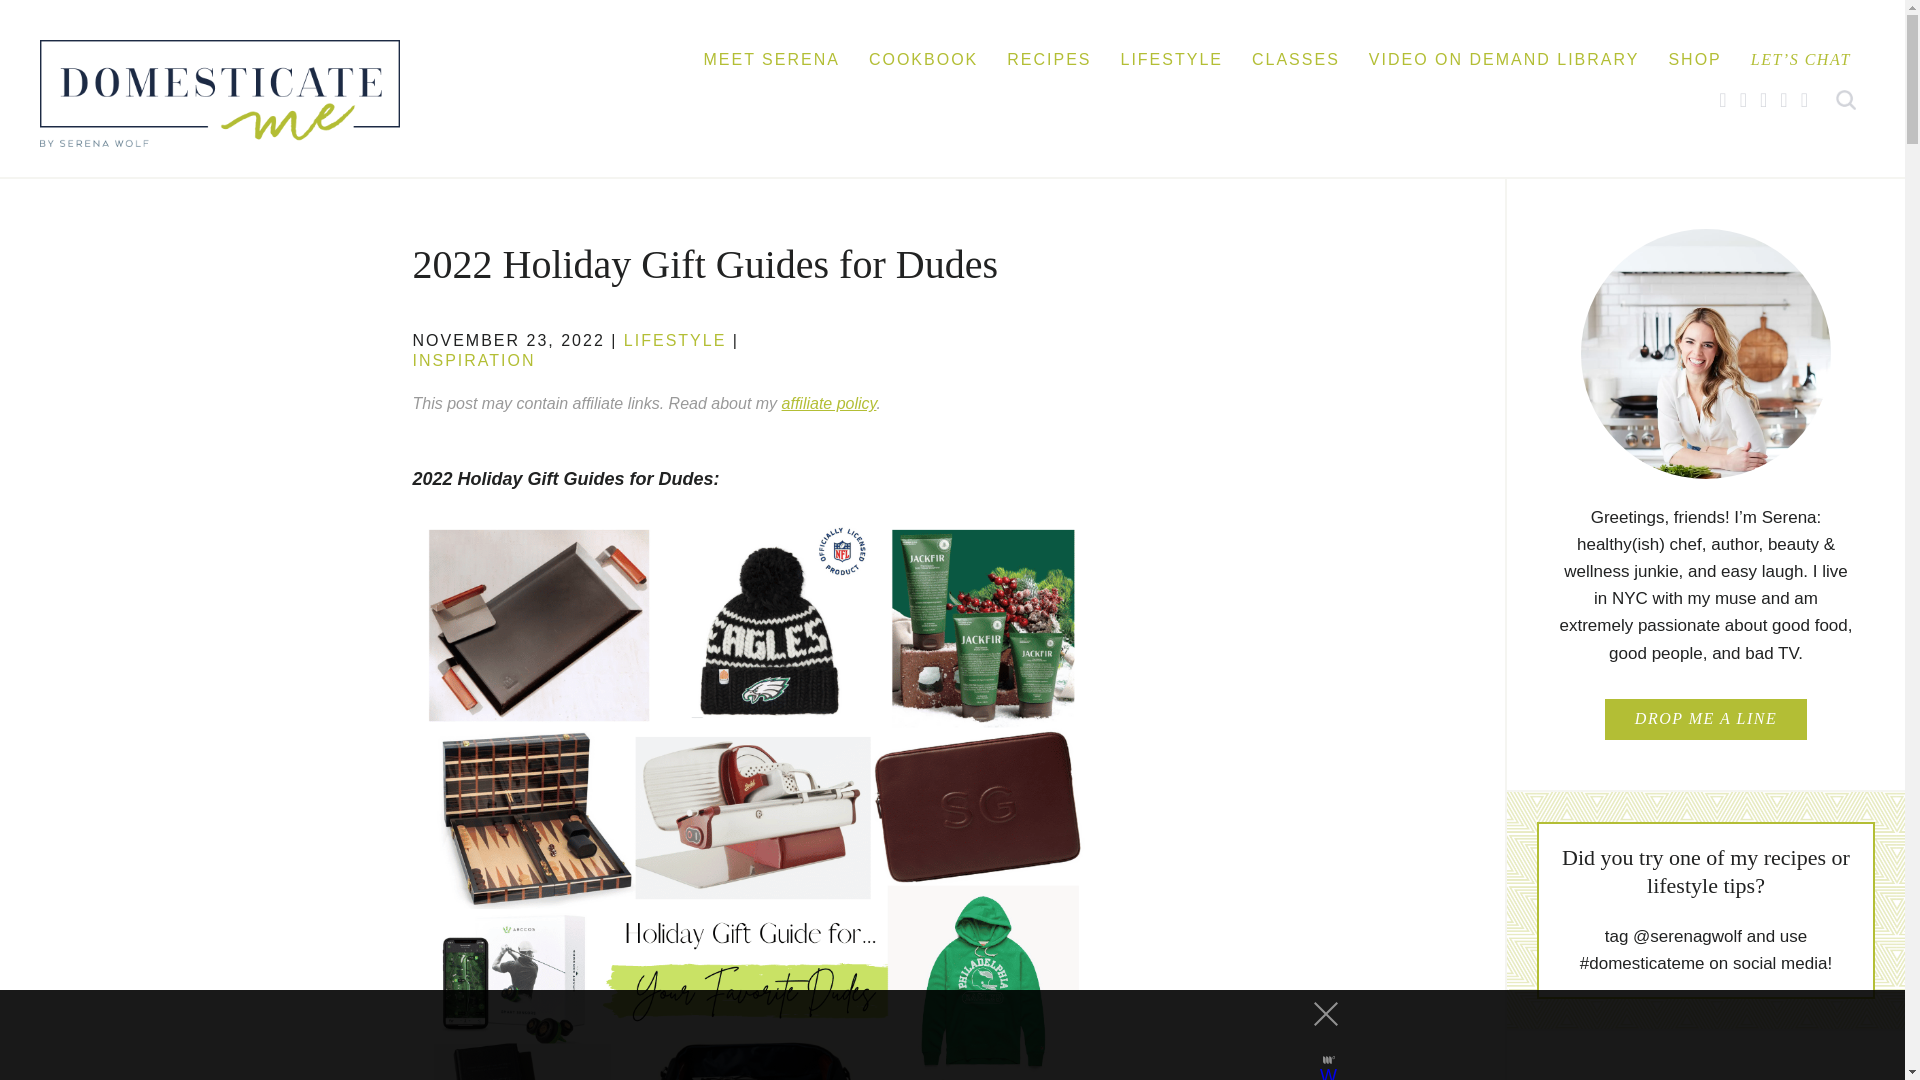 The image size is (1920, 1080). Describe the element at coordinates (770, 57) in the screenshot. I see `MEET SERENA` at that location.